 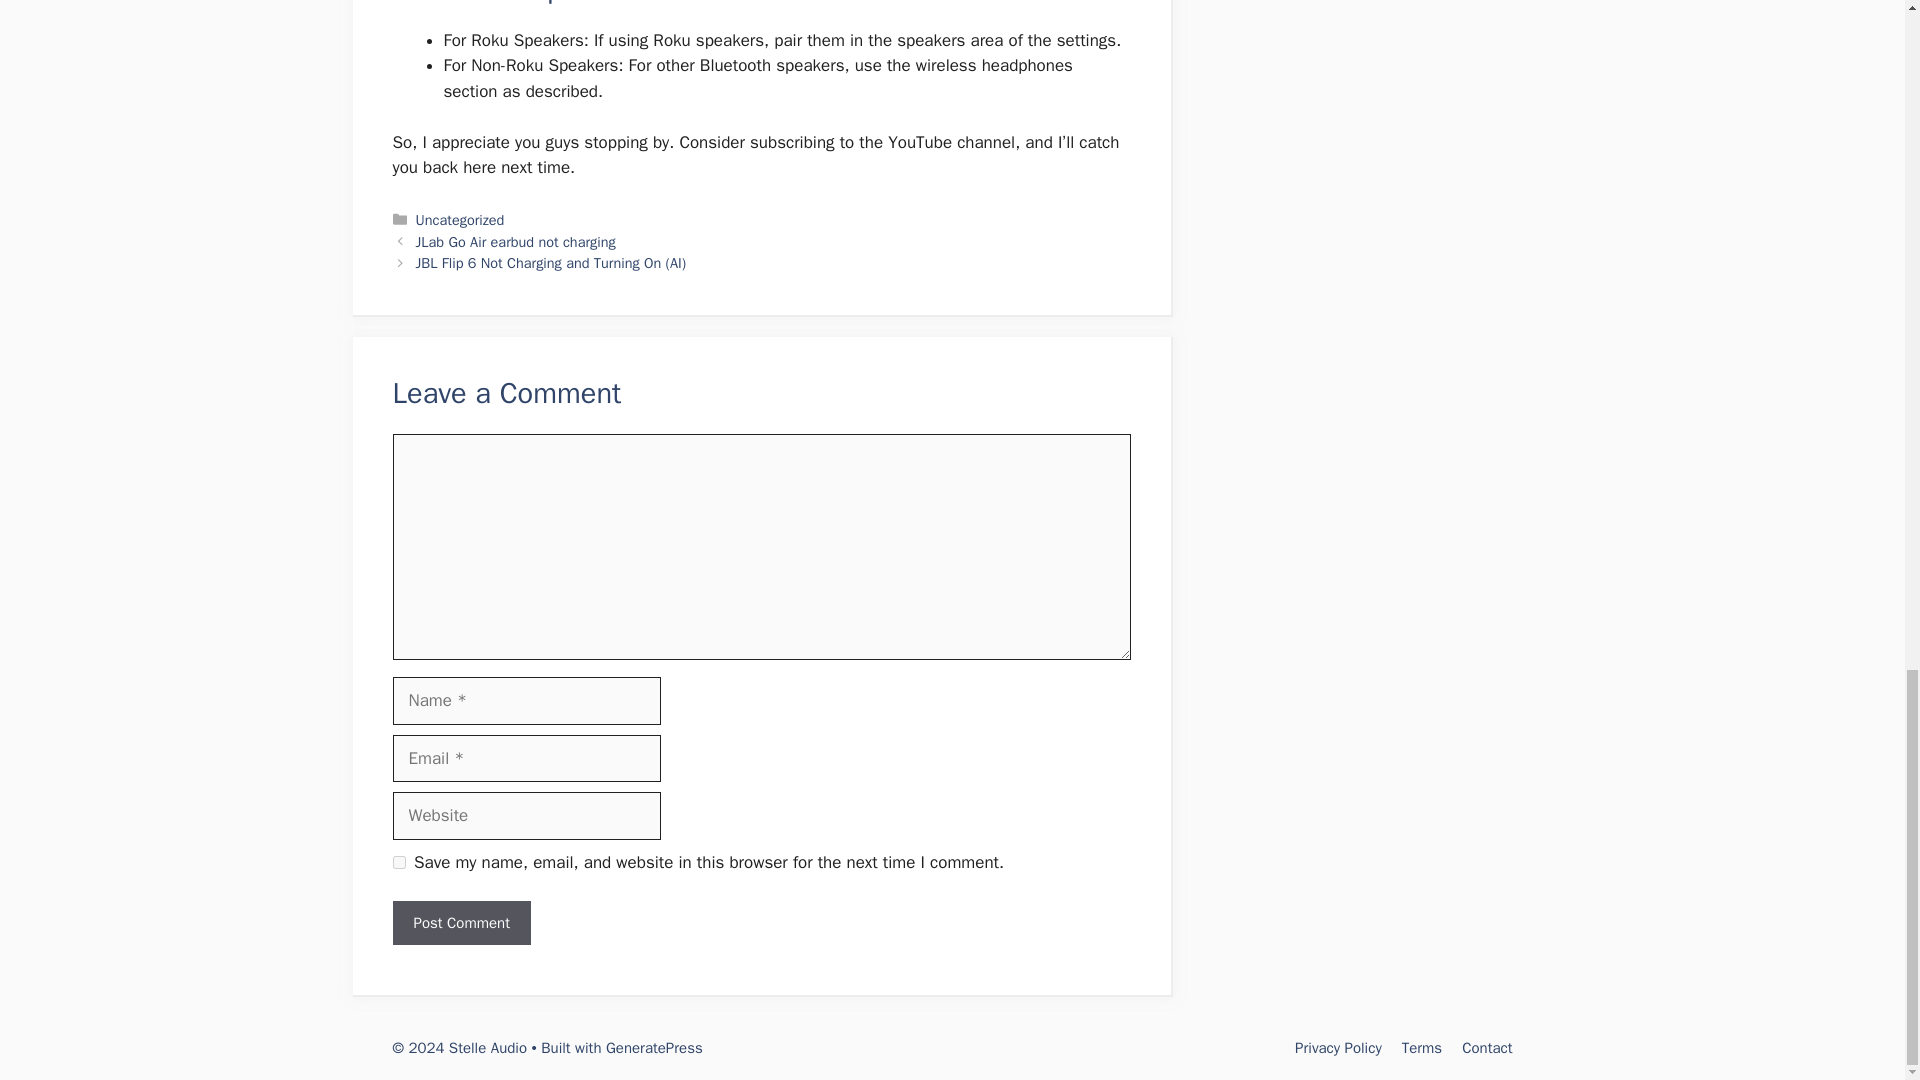 What do you see at coordinates (1486, 1048) in the screenshot?
I see `Contact` at bounding box center [1486, 1048].